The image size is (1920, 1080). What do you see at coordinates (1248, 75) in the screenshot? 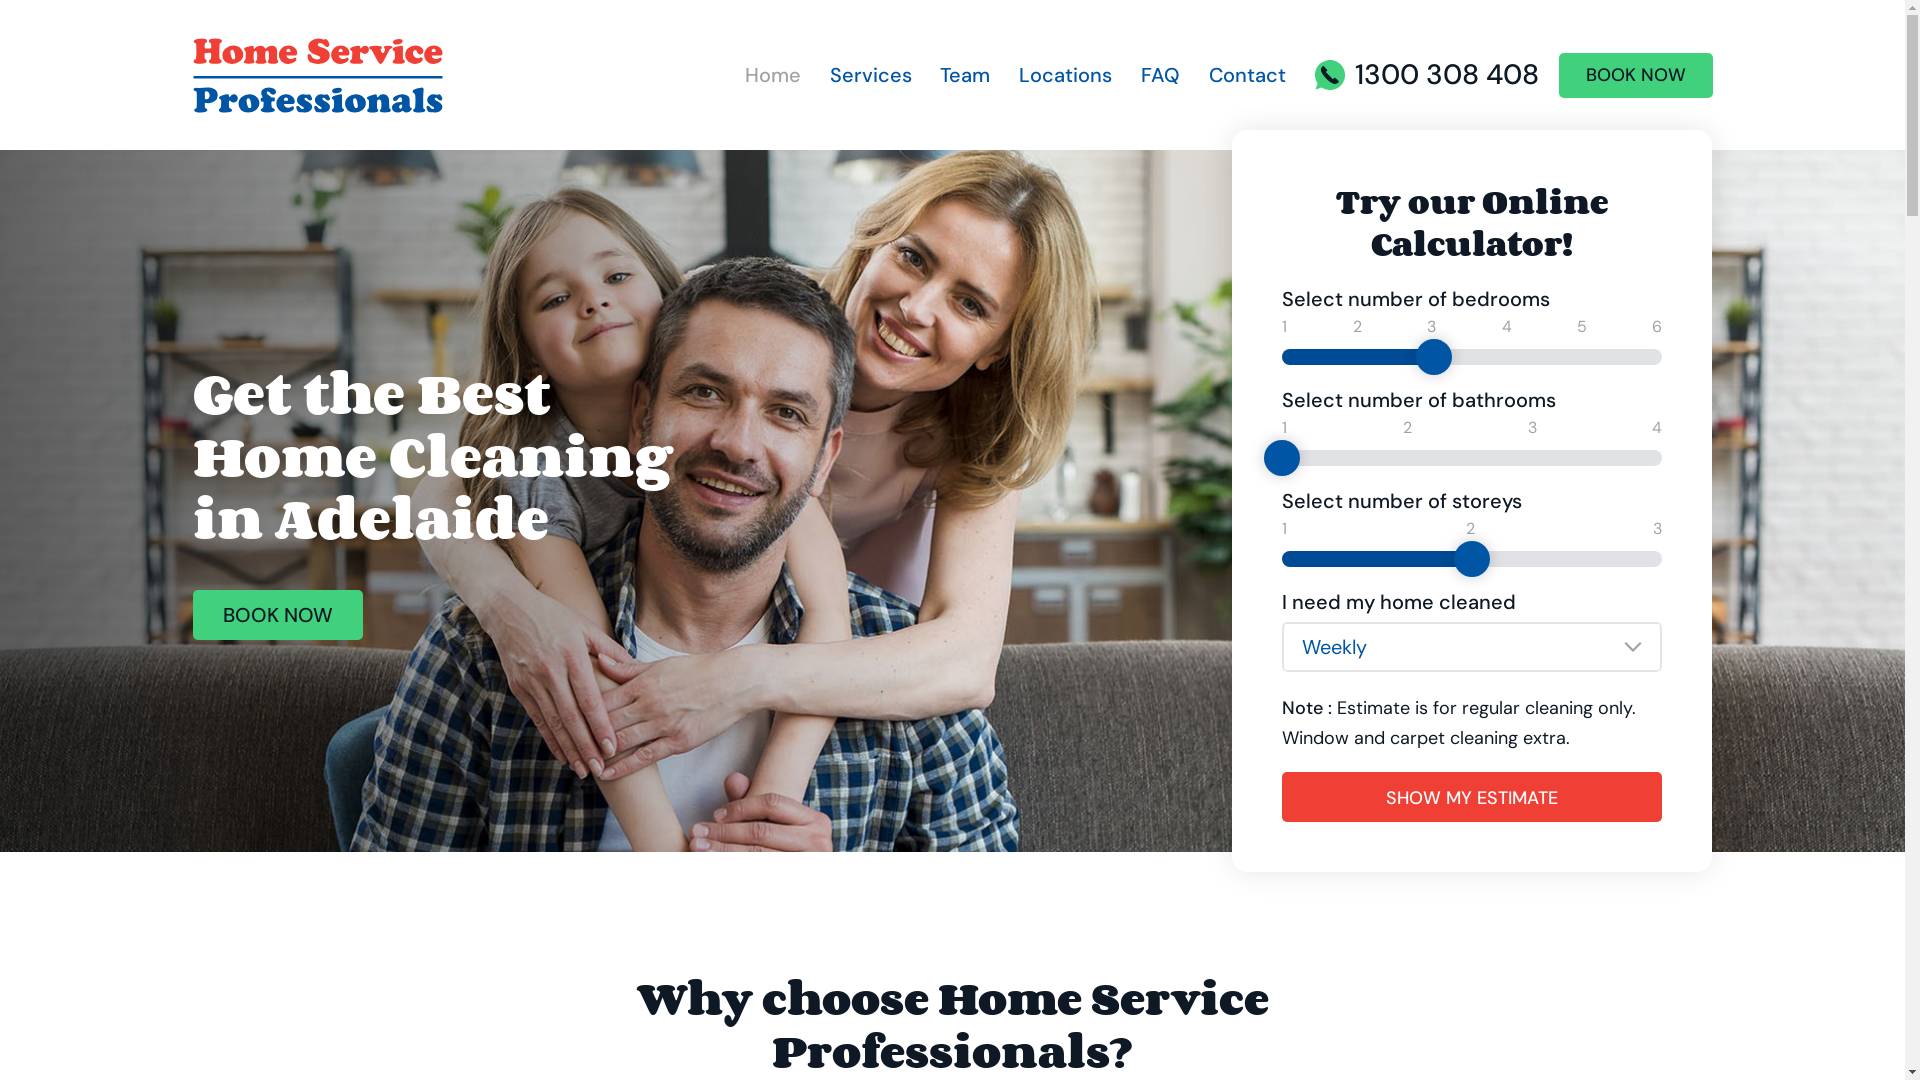
I see `Contact` at bounding box center [1248, 75].